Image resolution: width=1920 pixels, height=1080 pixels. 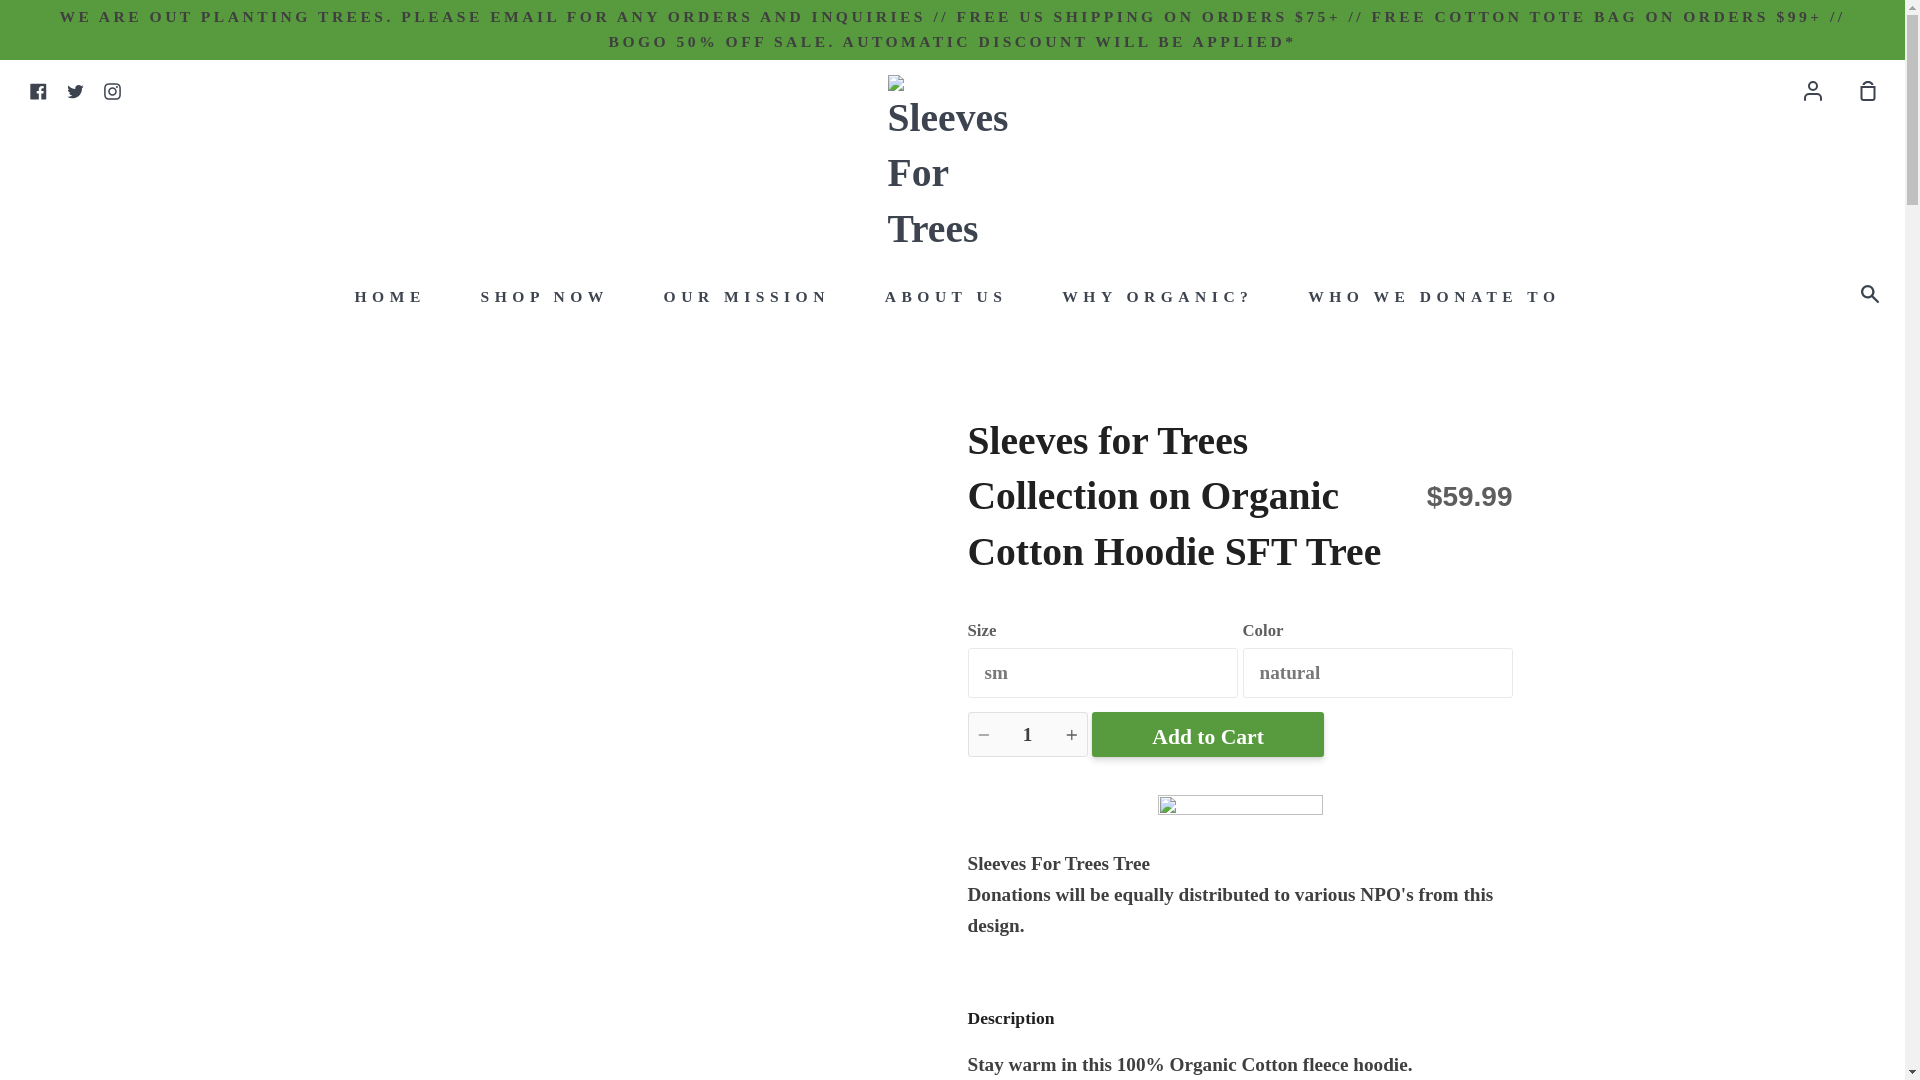 What do you see at coordinates (1434, 296) in the screenshot?
I see `WHO WE DONATE TO` at bounding box center [1434, 296].